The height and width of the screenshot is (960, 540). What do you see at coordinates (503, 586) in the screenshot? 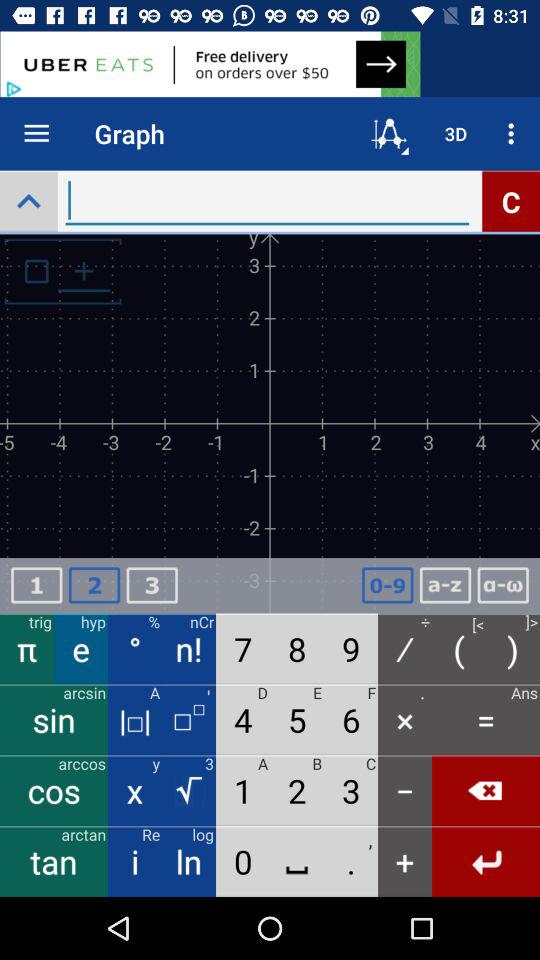
I see `go to formula` at bounding box center [503, 586].